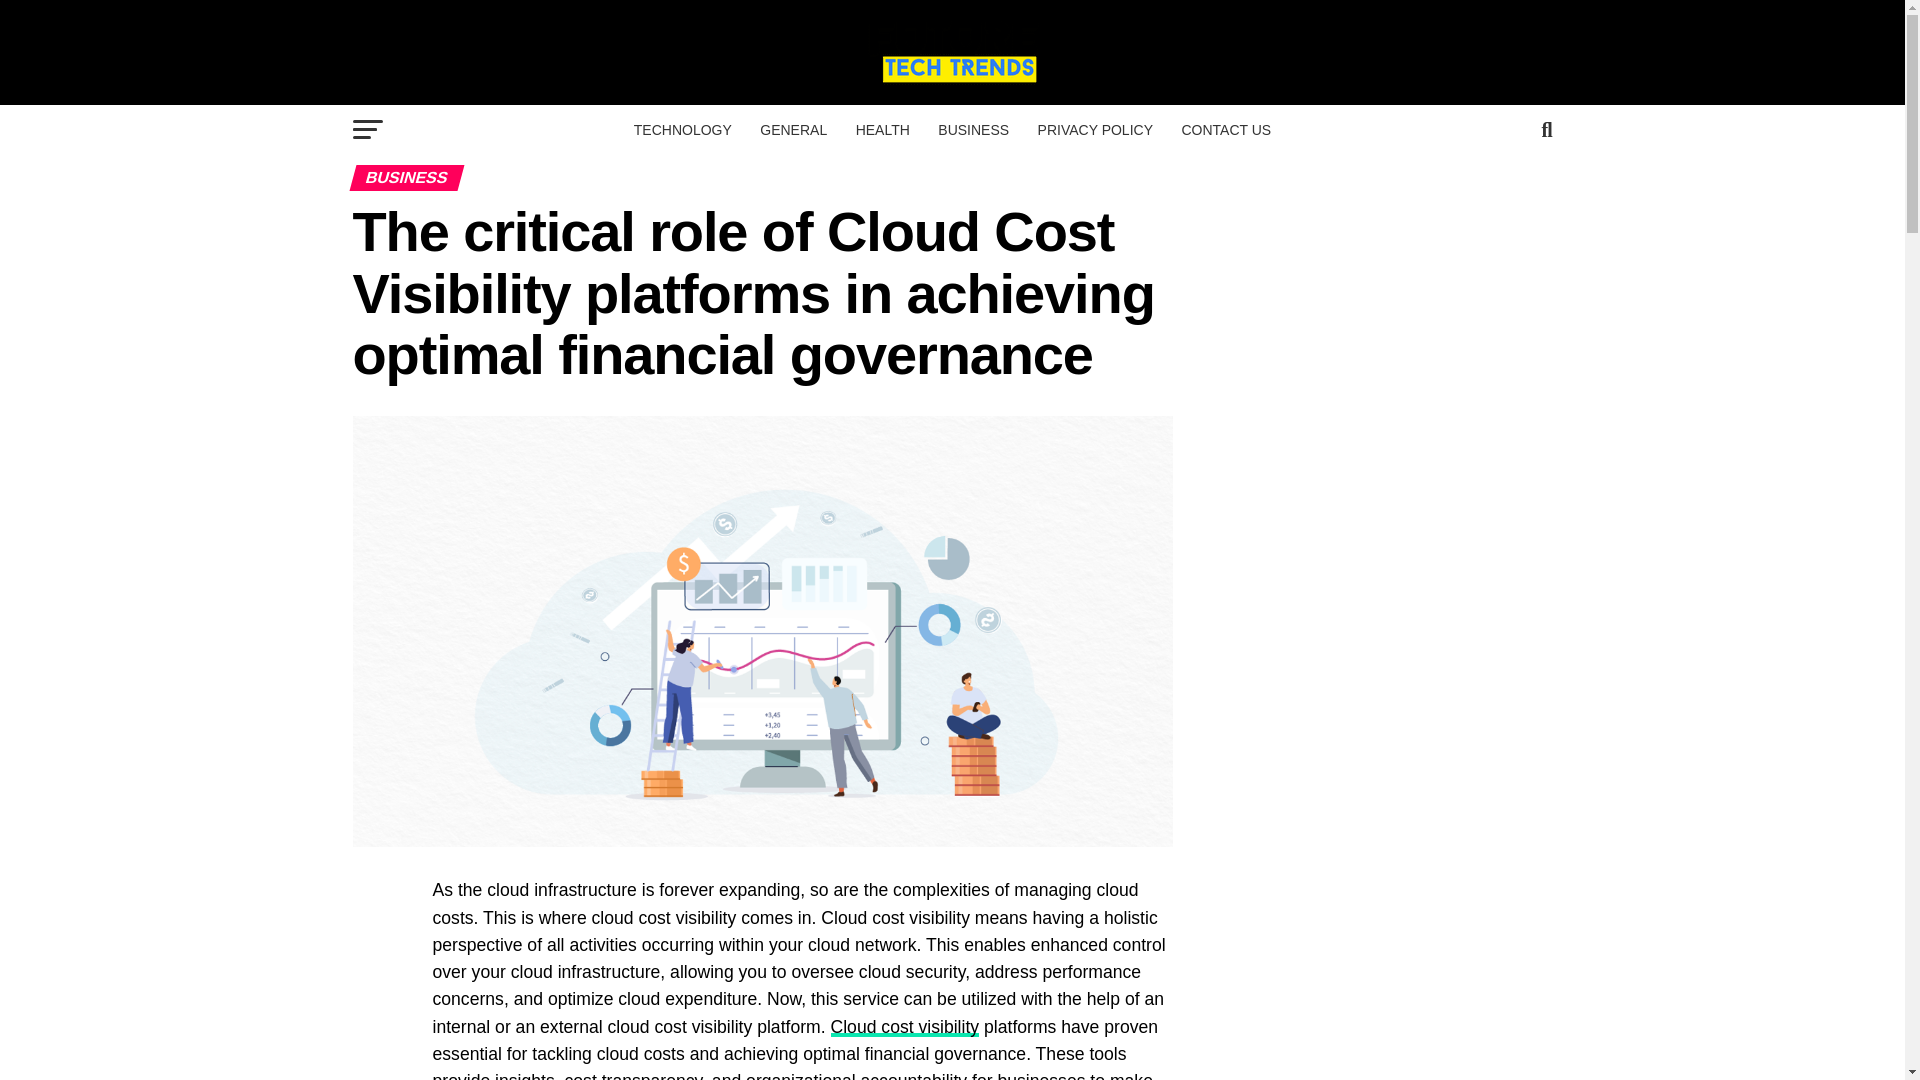  What do you see at coordinates (904, 1026) in the screenshot?
I see `Cloud cost visibility` at bounding box center [904, 1026].